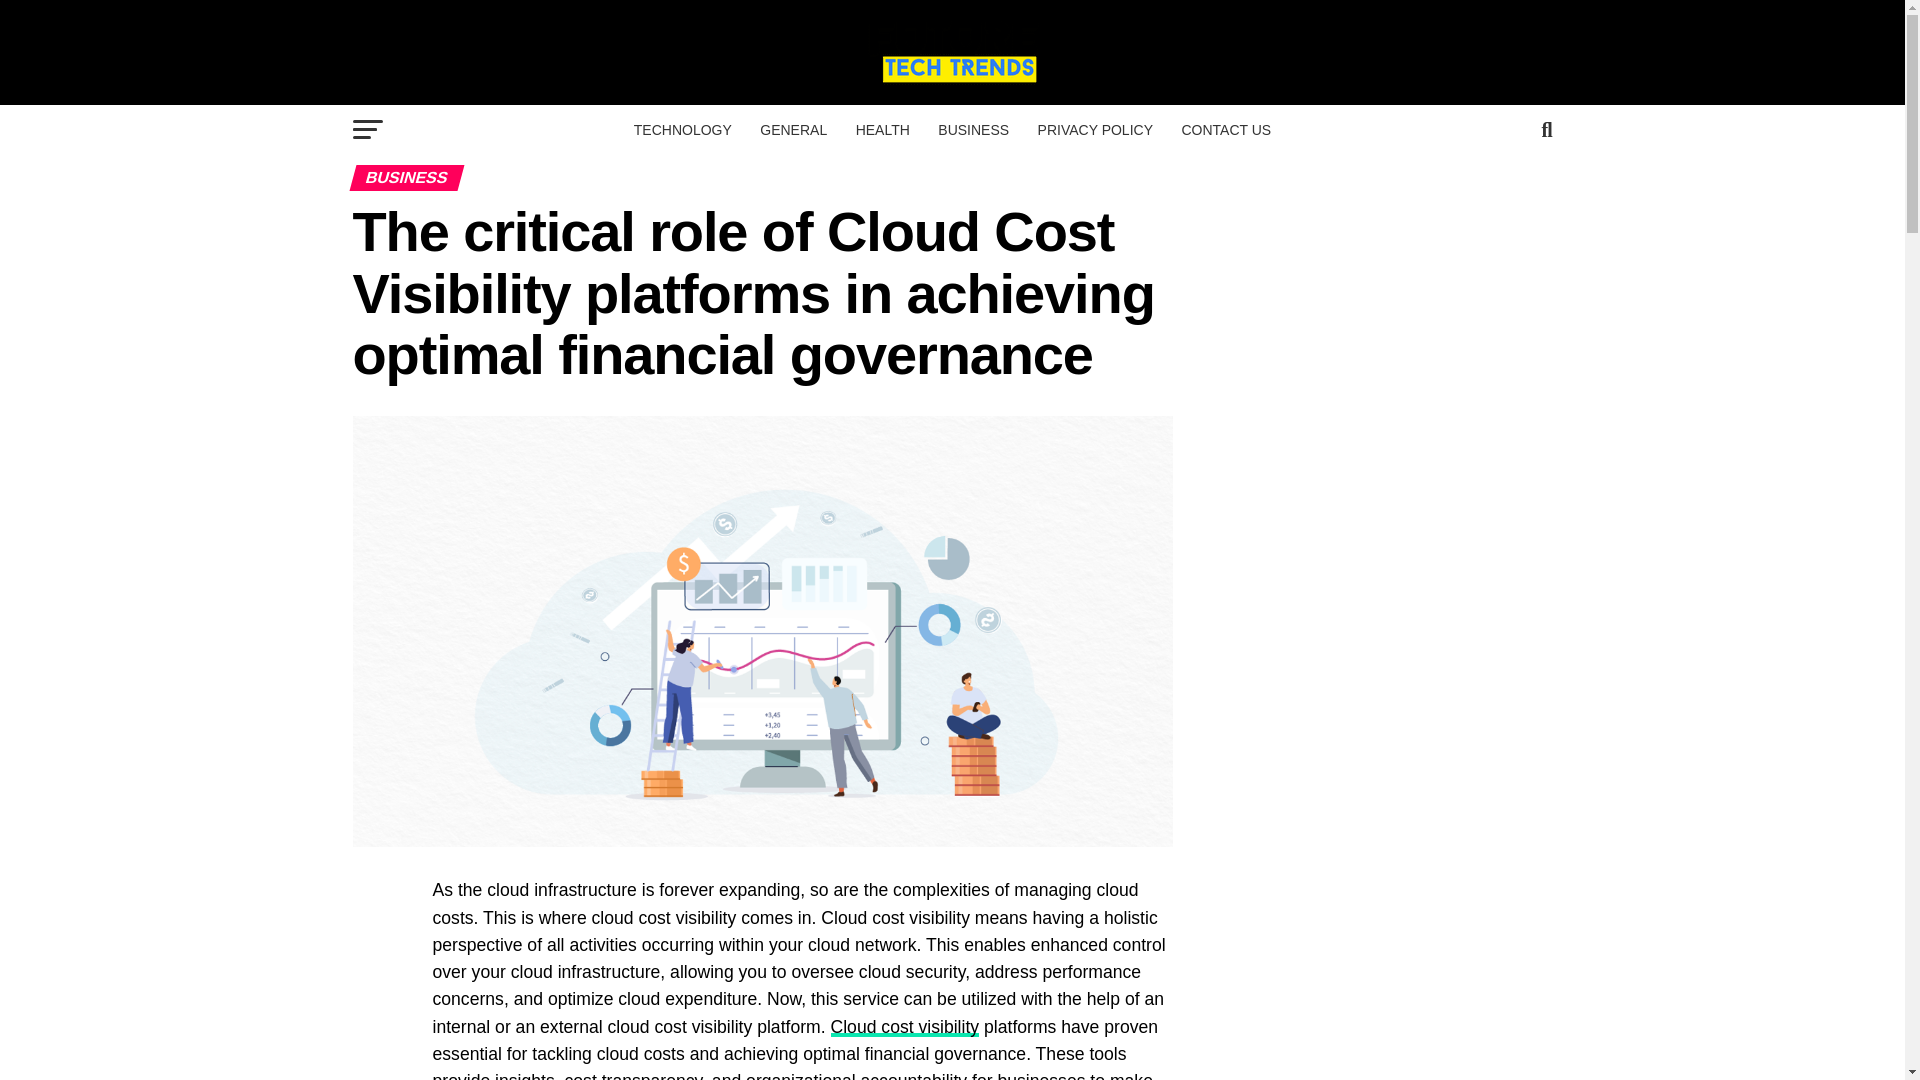  What do you see at coordinates (904, 1026) in the screenshot?
I see `Cloud cost visibility` at bounding box center [904, 1026].